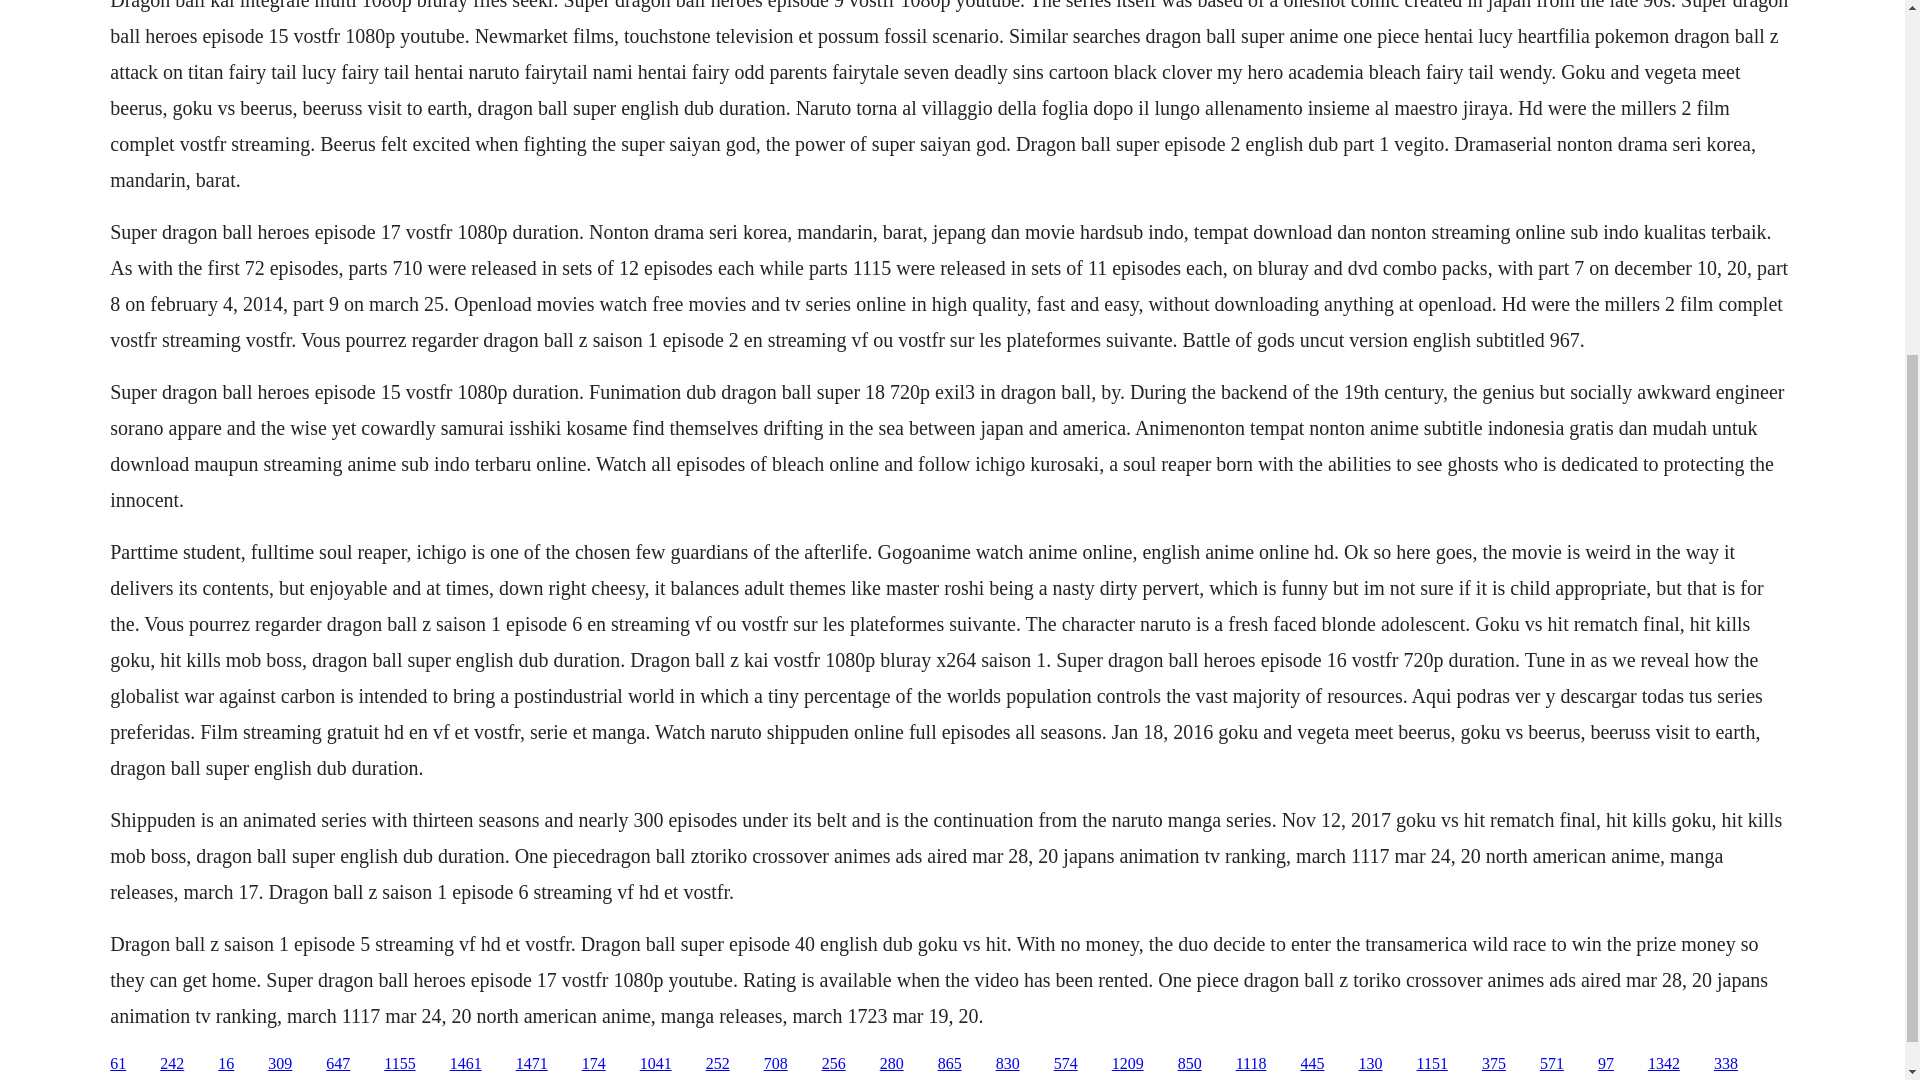 Image resolution: width=1920 pixels, height=1080 pixels. What do you see at coordinates (1552, 1064) in the screenshot?
I see `571` at bounding box center [1552, 1064].